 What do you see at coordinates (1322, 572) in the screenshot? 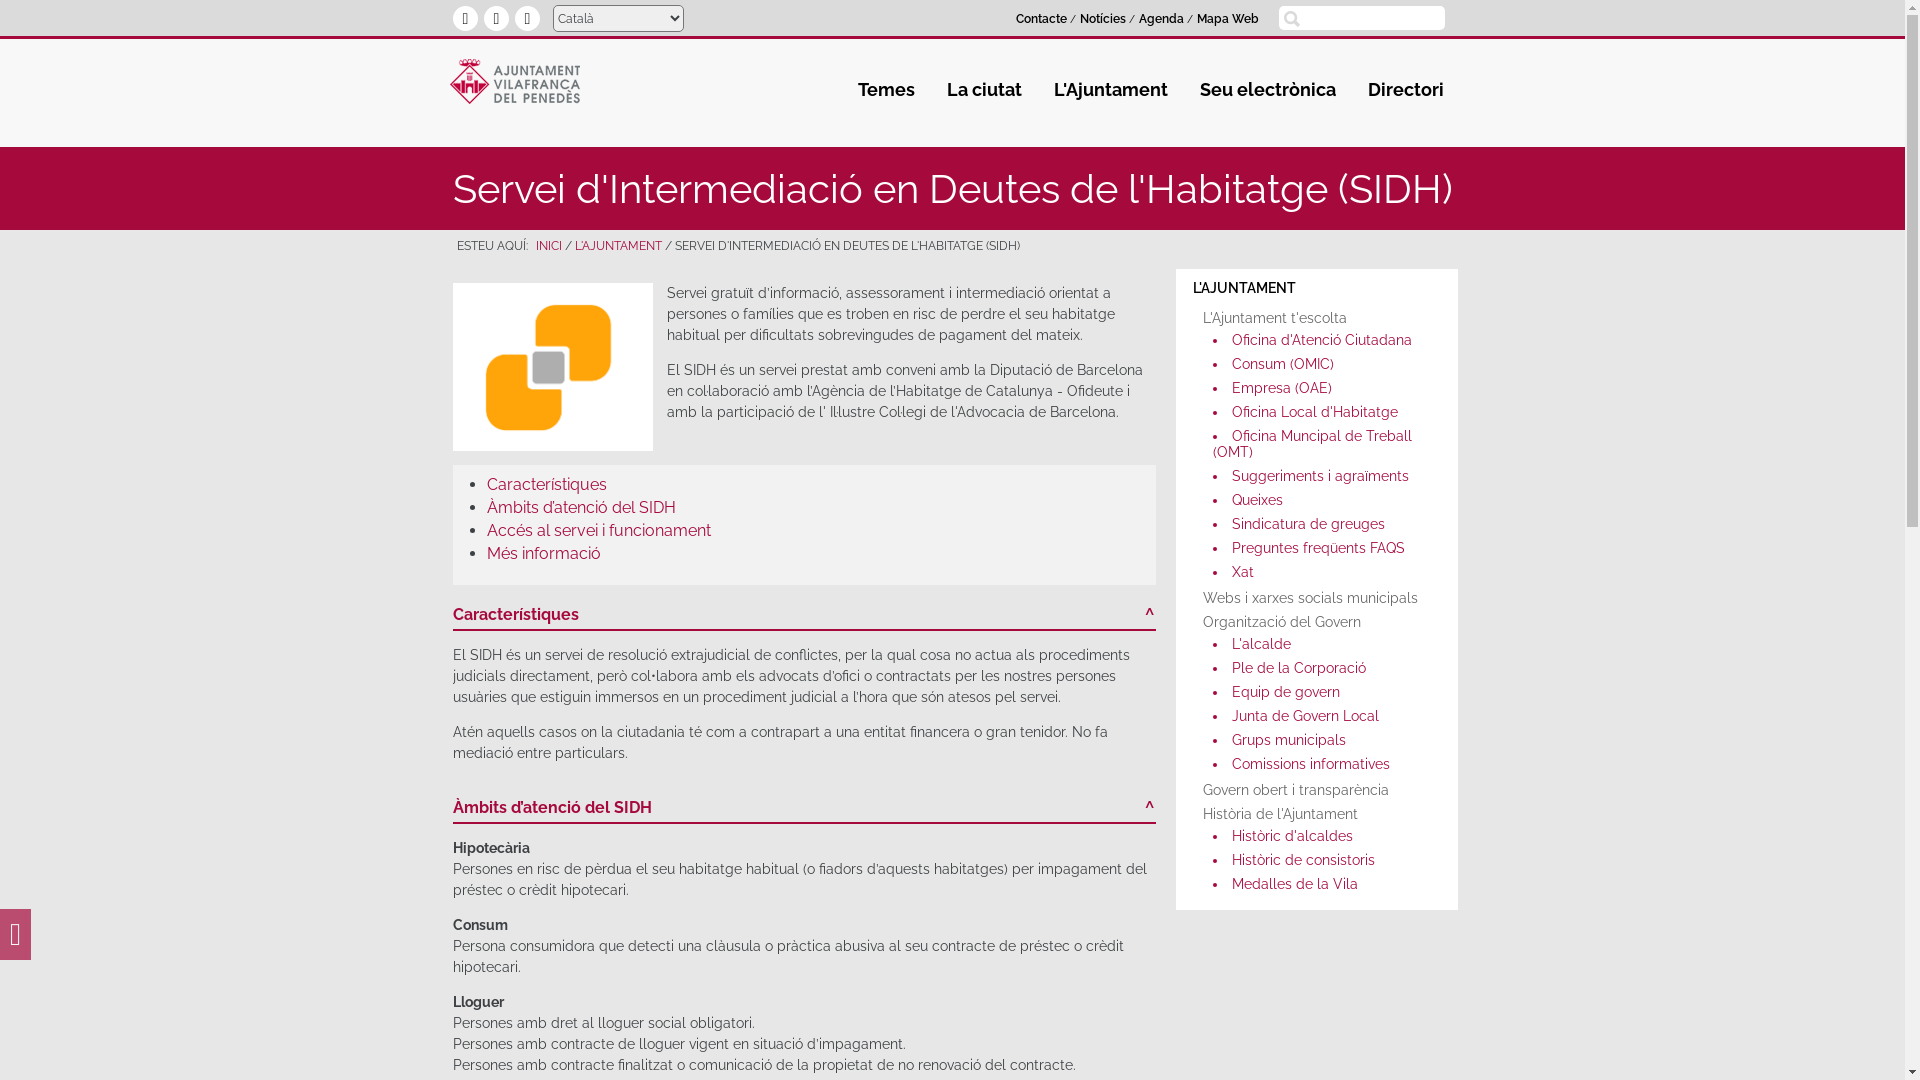
I see `Xat` at bounding box center [1322, 572].